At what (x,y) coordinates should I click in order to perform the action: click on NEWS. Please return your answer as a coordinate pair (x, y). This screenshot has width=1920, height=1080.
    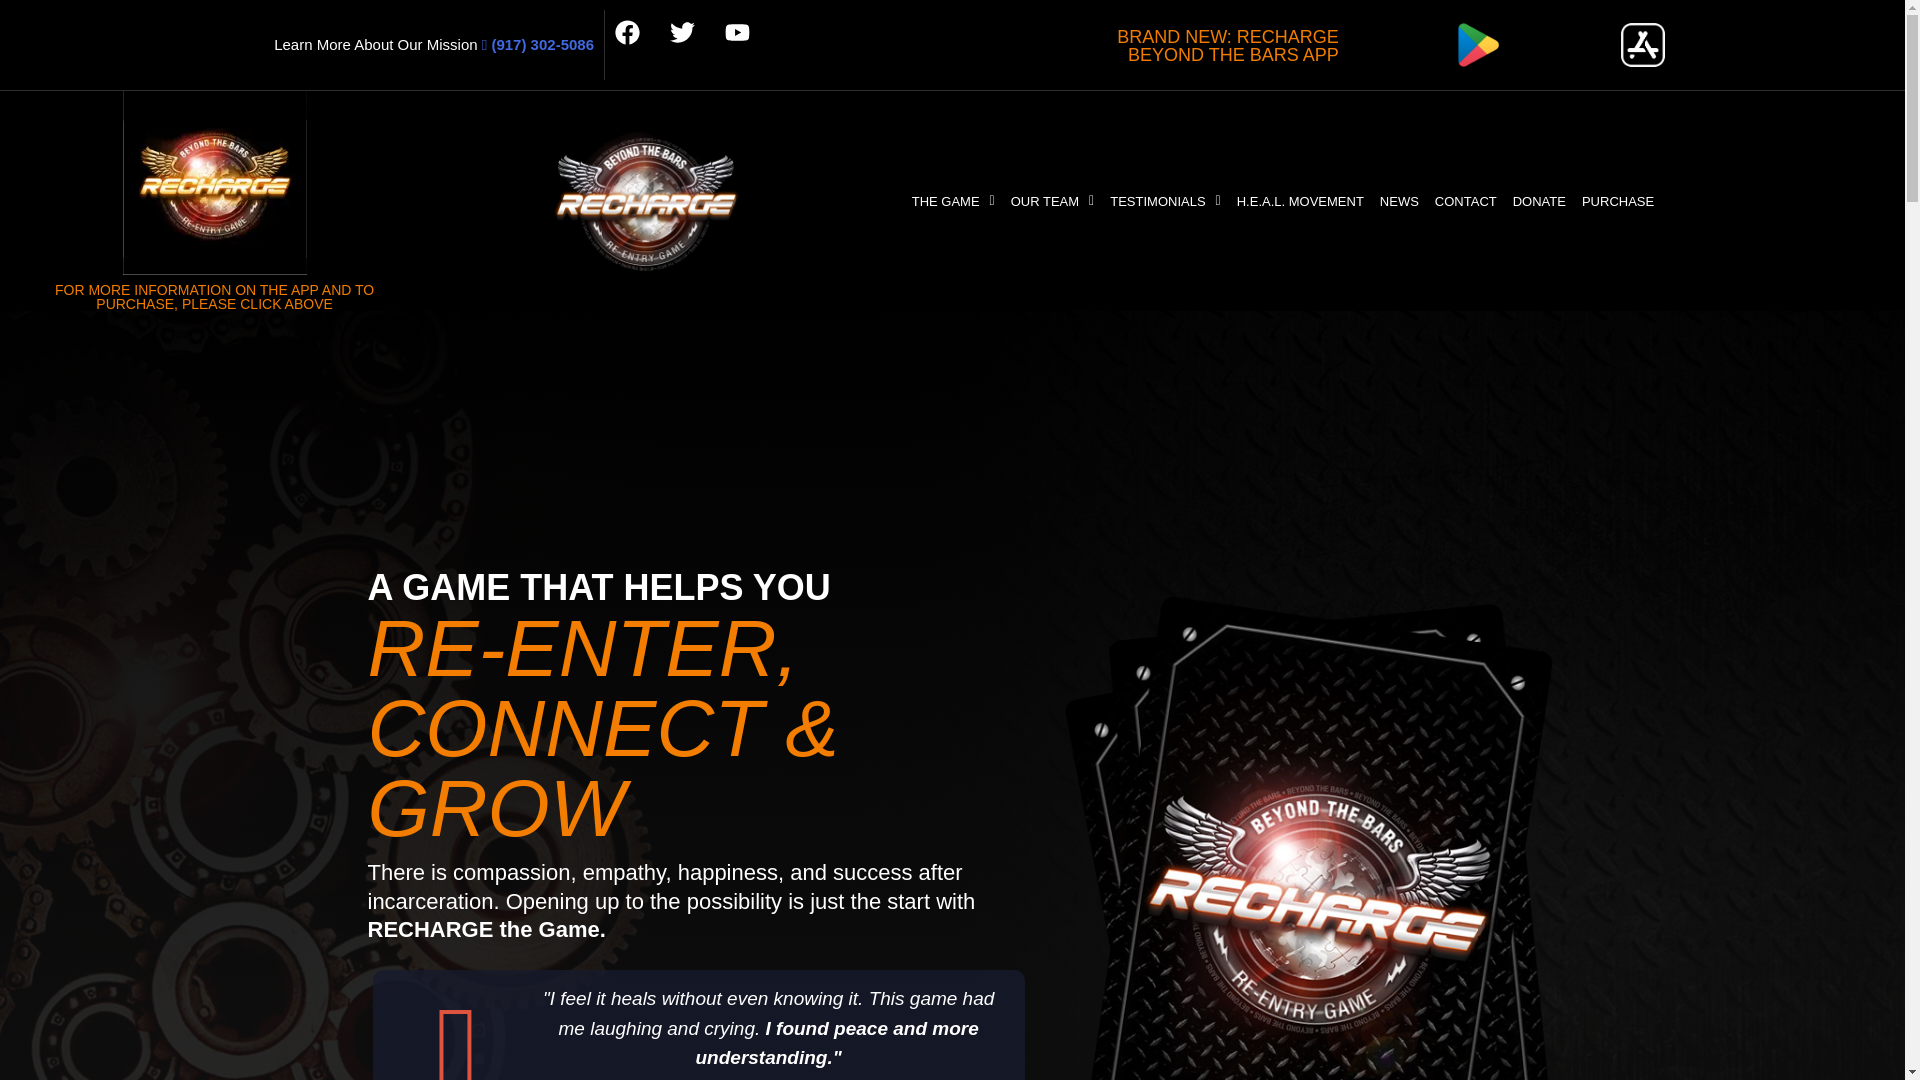
    Looking at the image, I should click on (1399, 201).